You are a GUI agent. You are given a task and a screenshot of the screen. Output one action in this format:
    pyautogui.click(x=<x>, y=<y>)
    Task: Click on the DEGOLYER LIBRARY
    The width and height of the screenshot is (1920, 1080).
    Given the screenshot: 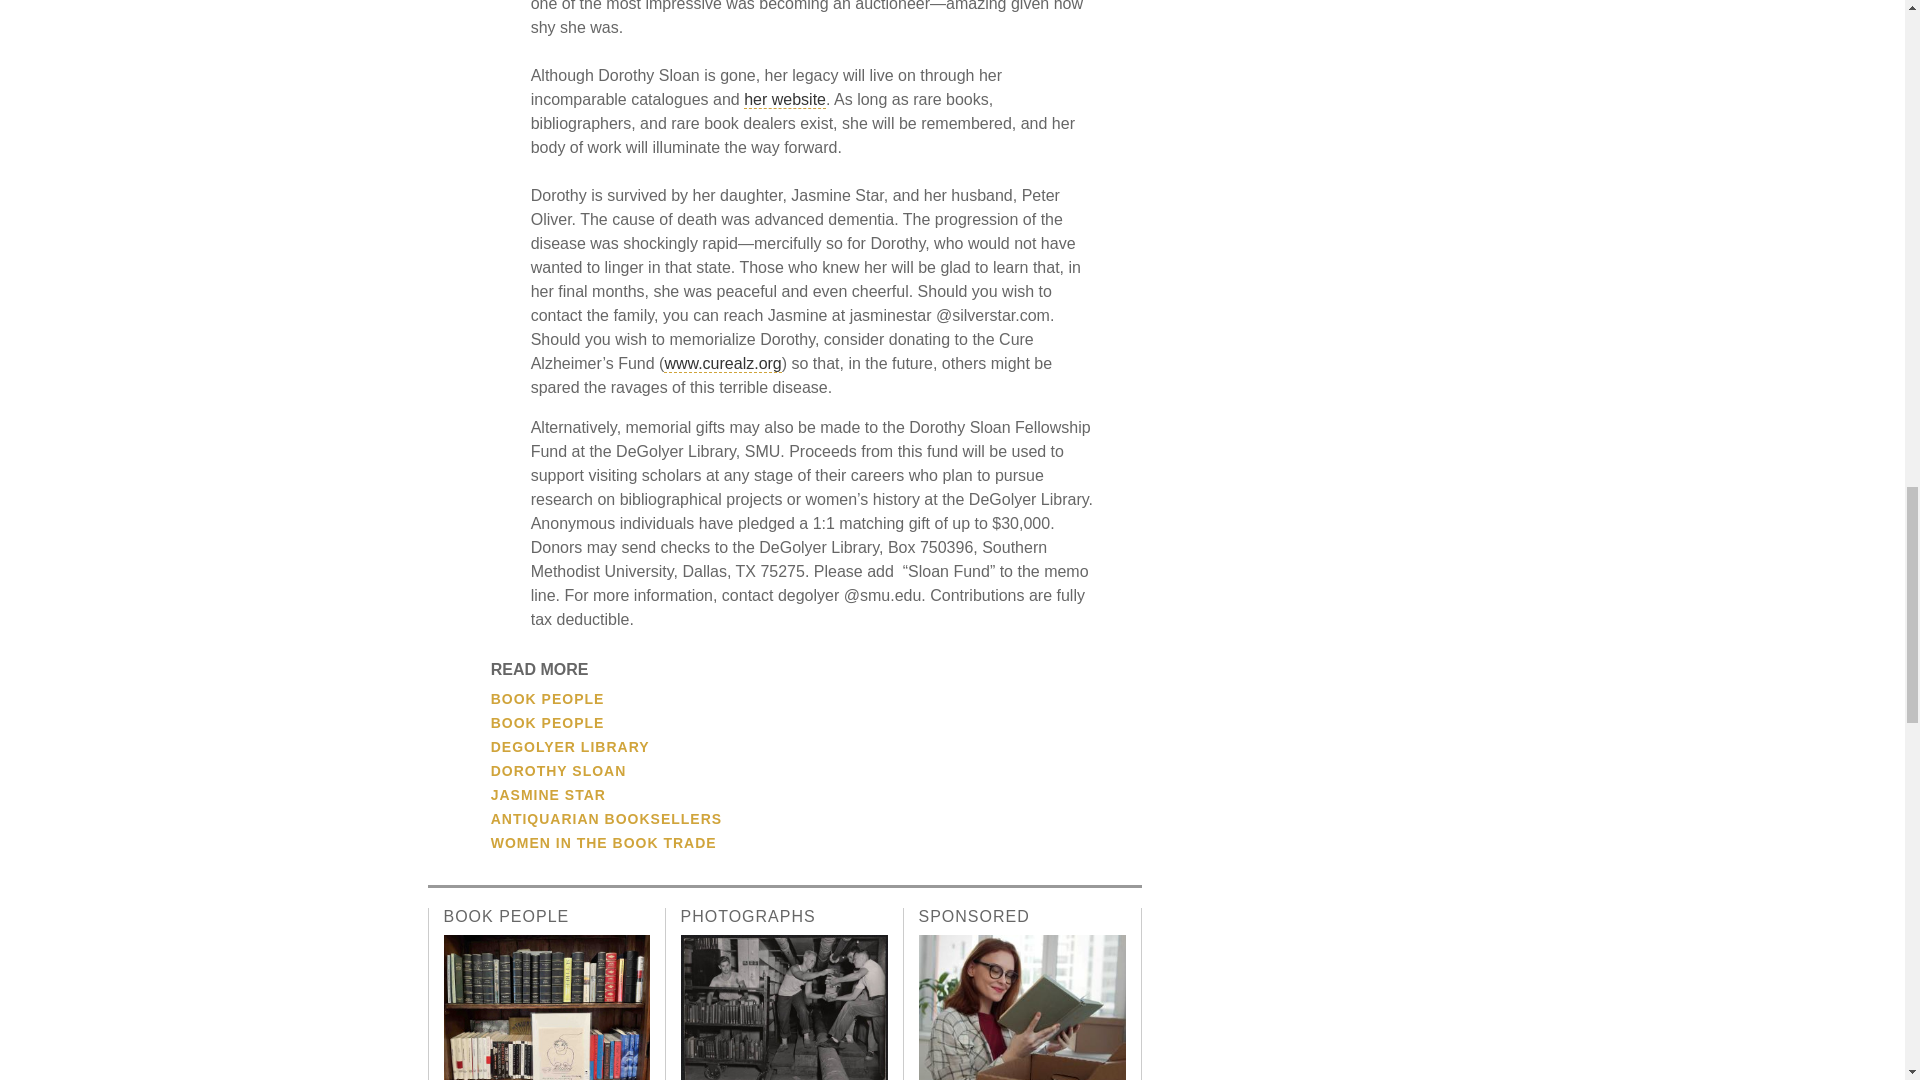 What is the action you would take?
    pyautogui.click(x=570, y=746)
    